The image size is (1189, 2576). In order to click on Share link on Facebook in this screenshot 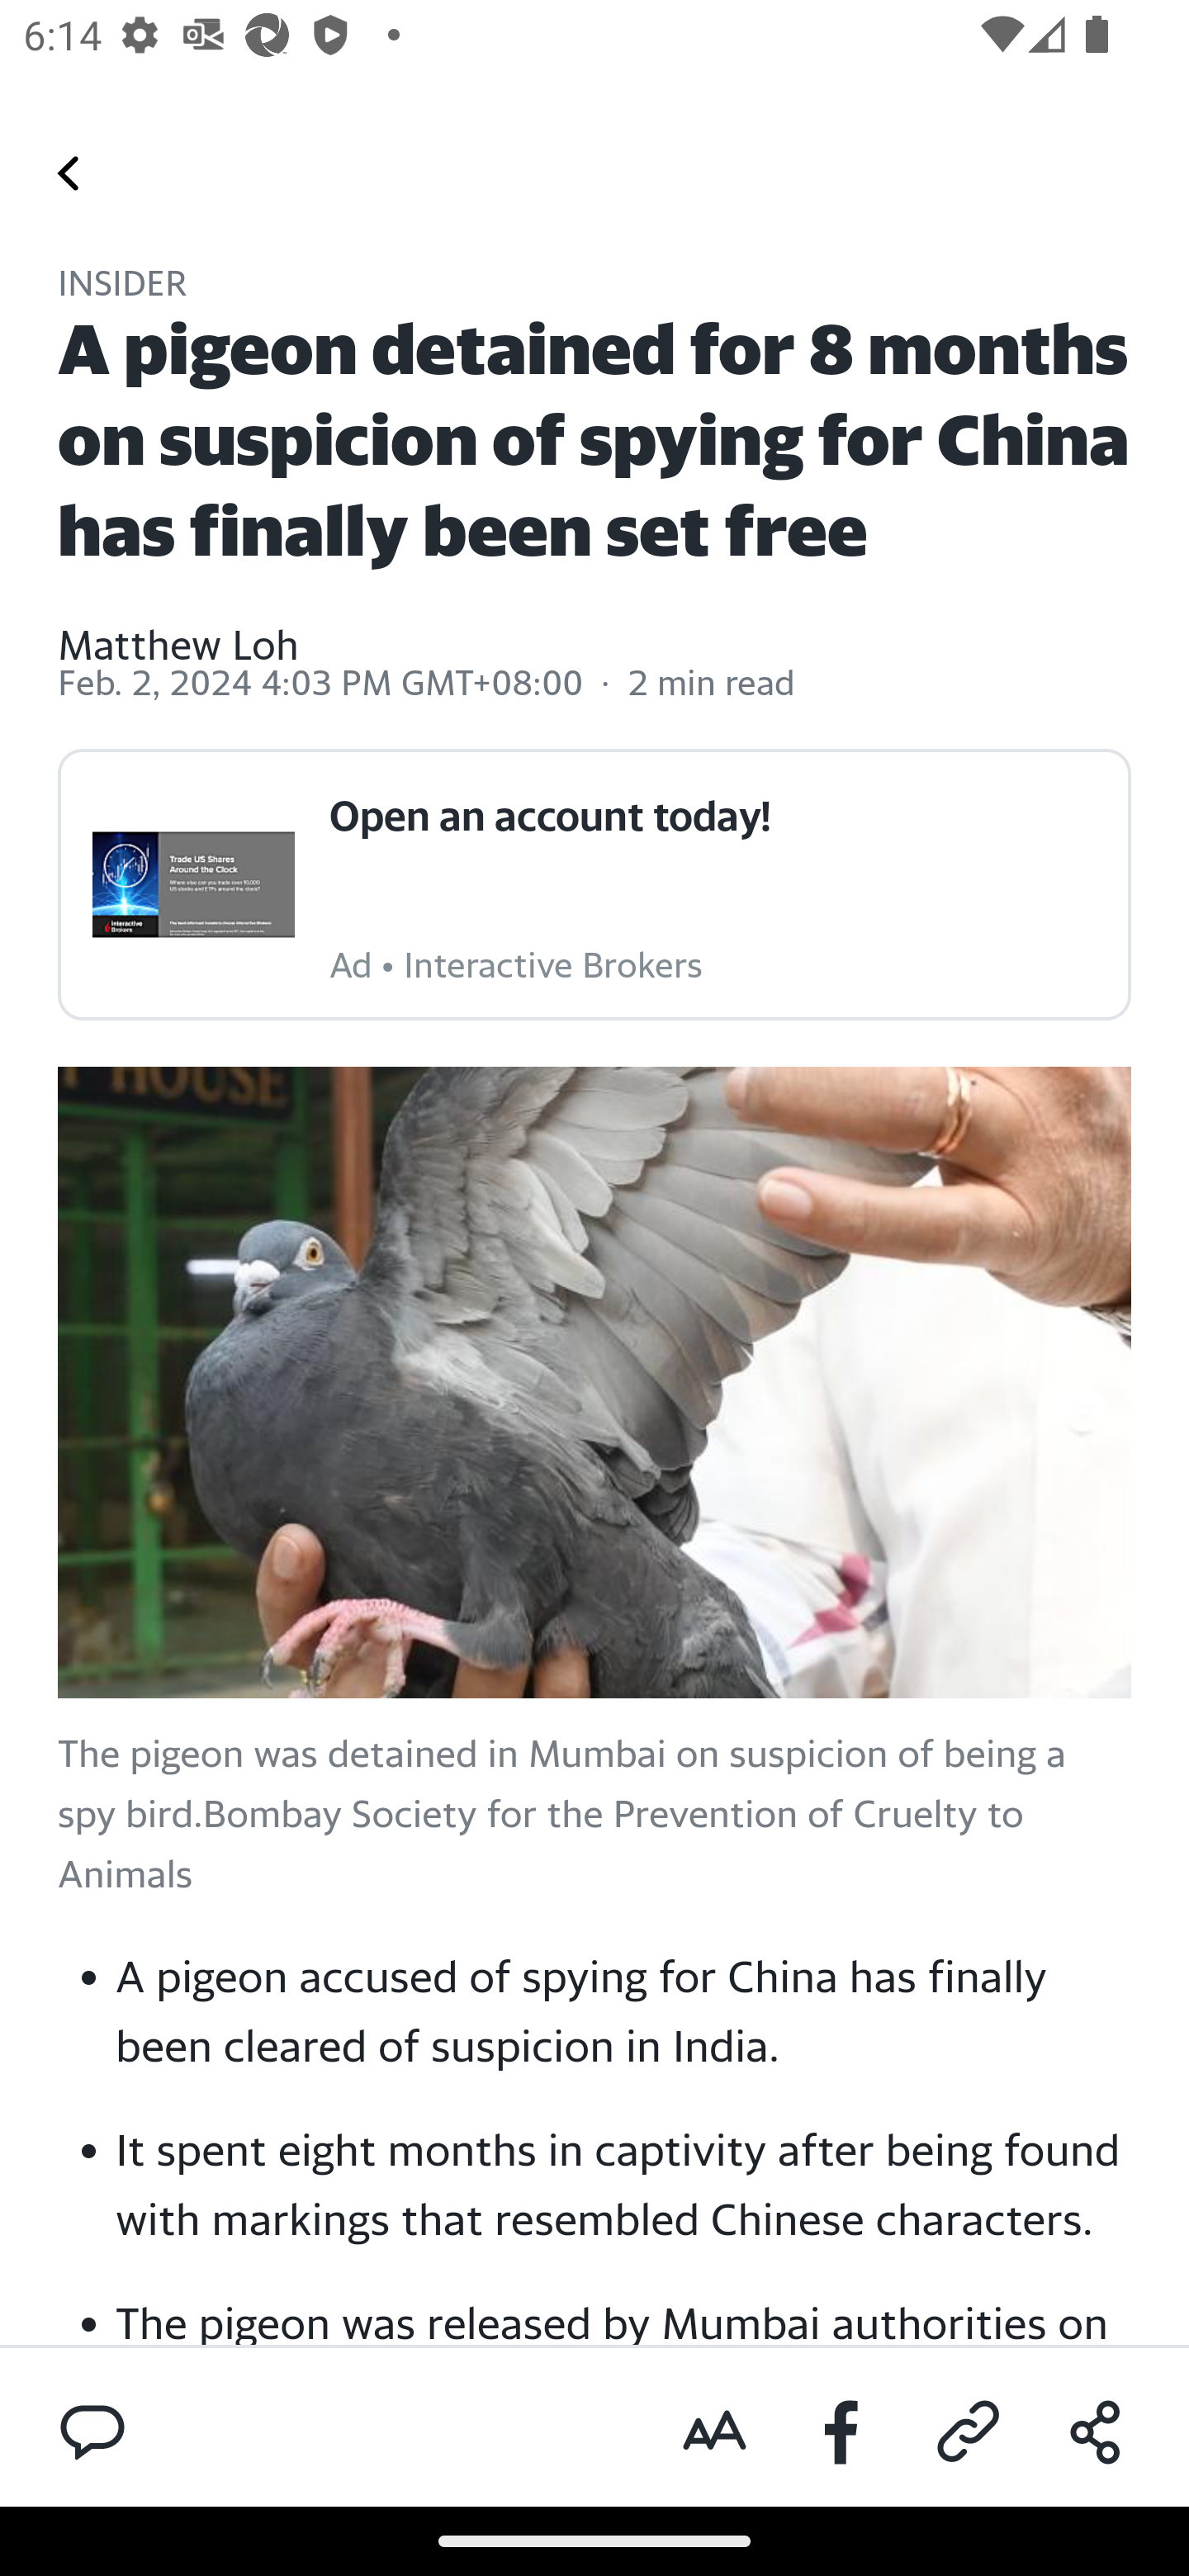, I will do `click(842, 2432)`.